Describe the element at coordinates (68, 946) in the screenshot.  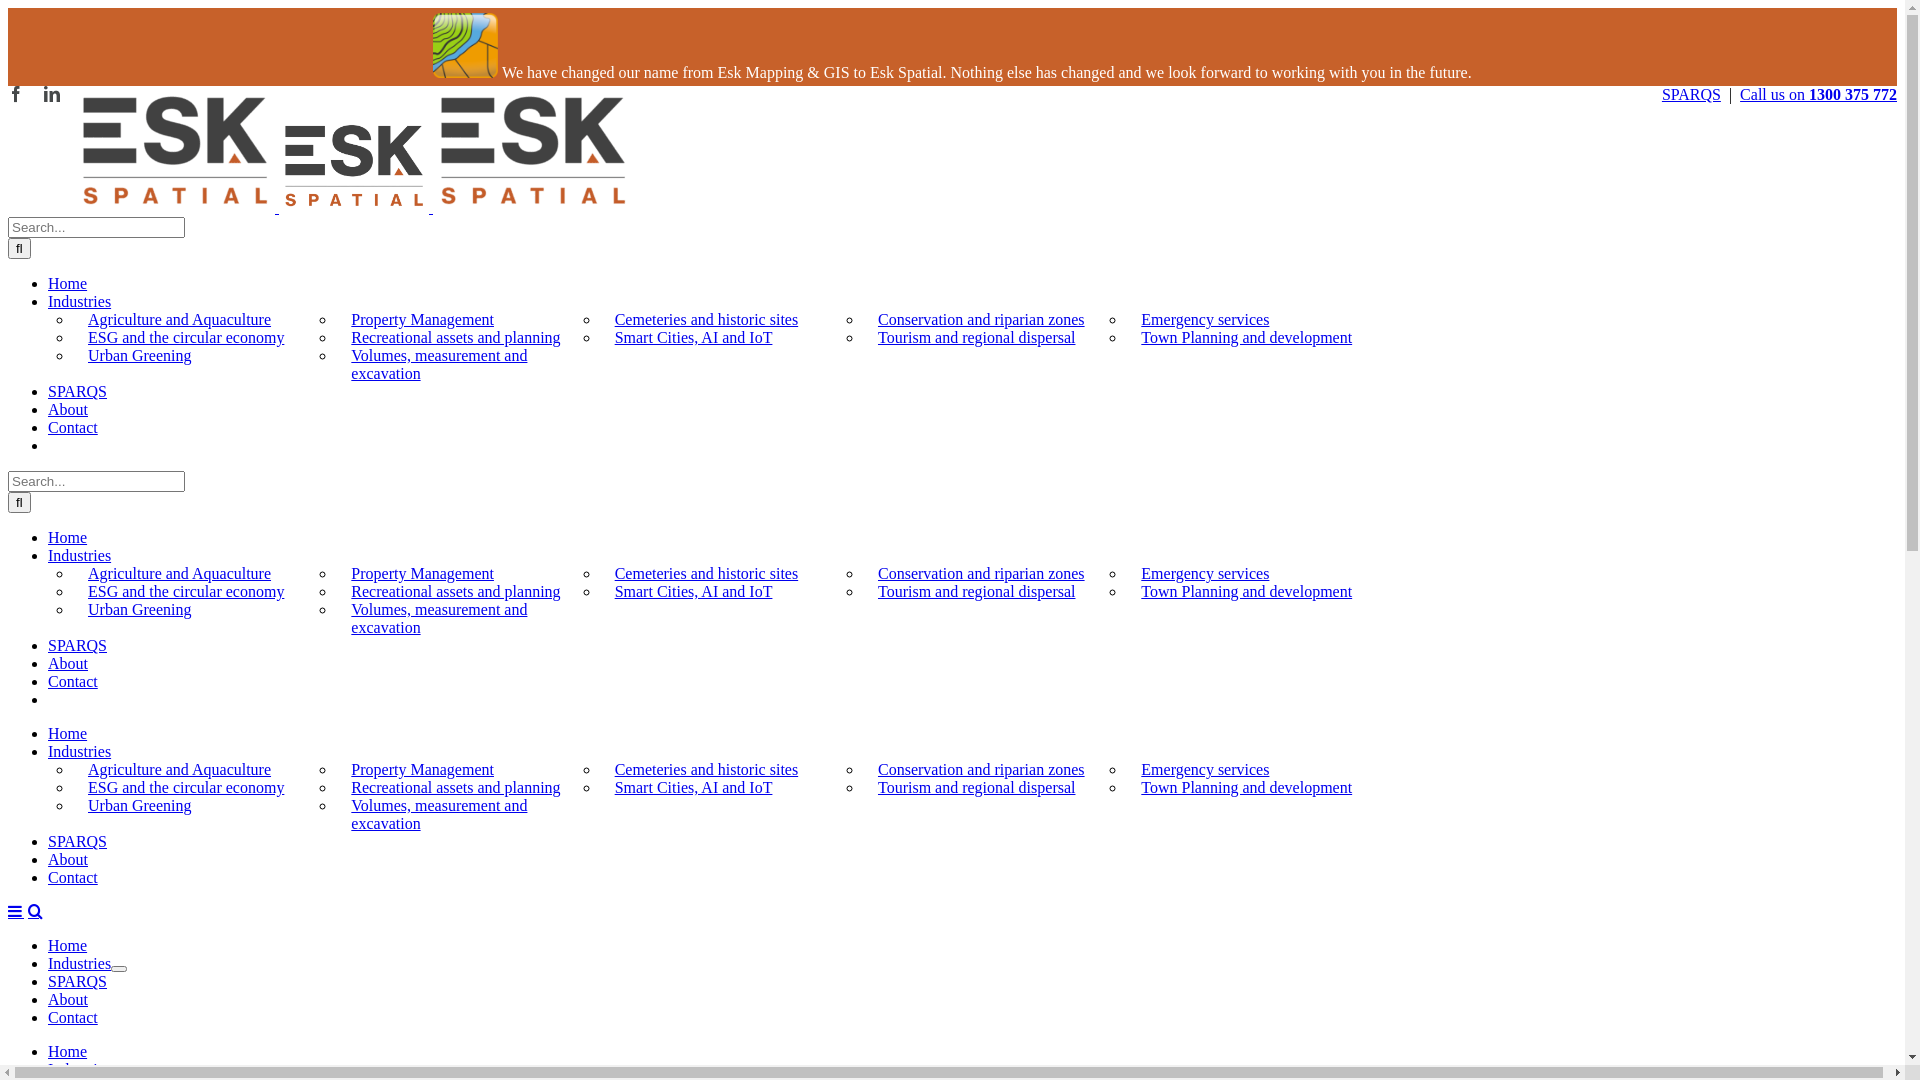
I see `Home` at that location.